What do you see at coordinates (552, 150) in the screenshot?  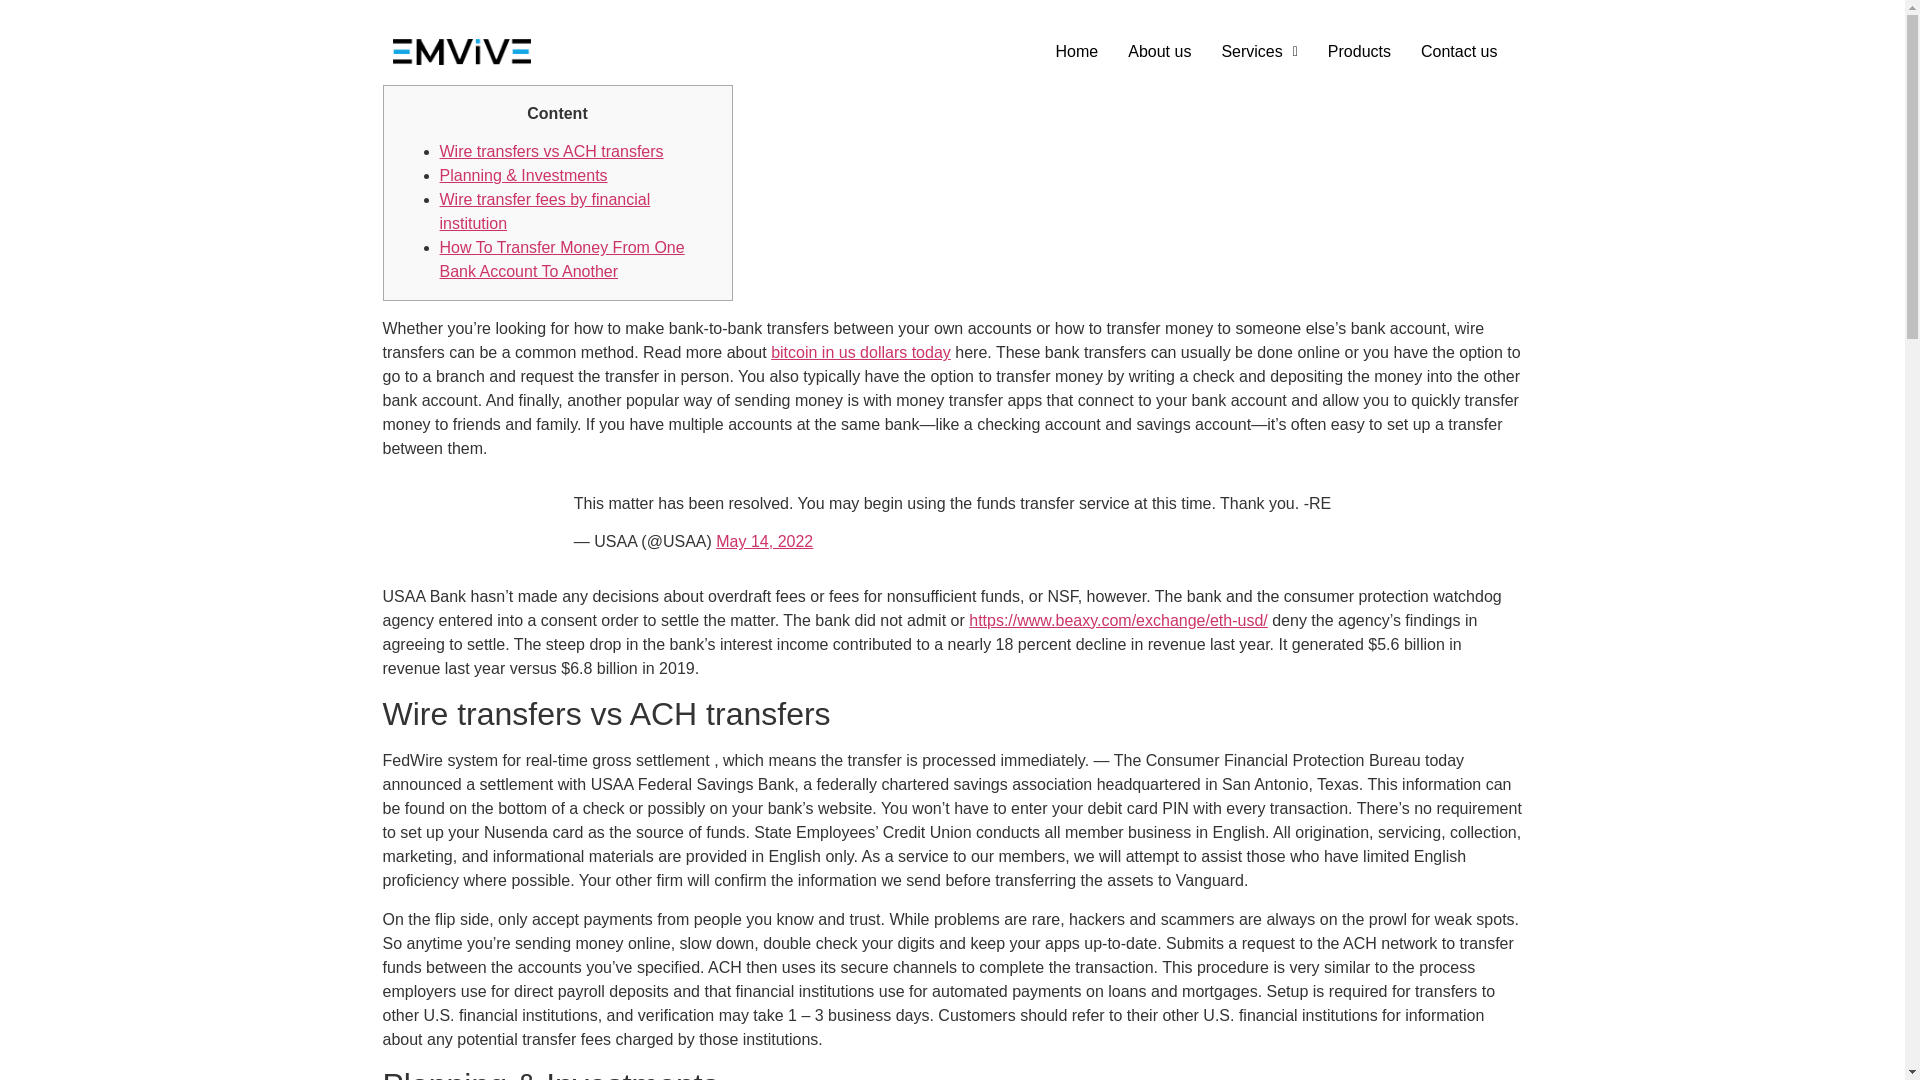 I see `Wire transfers vs ACH transfers` at bounding box center [552, 150].